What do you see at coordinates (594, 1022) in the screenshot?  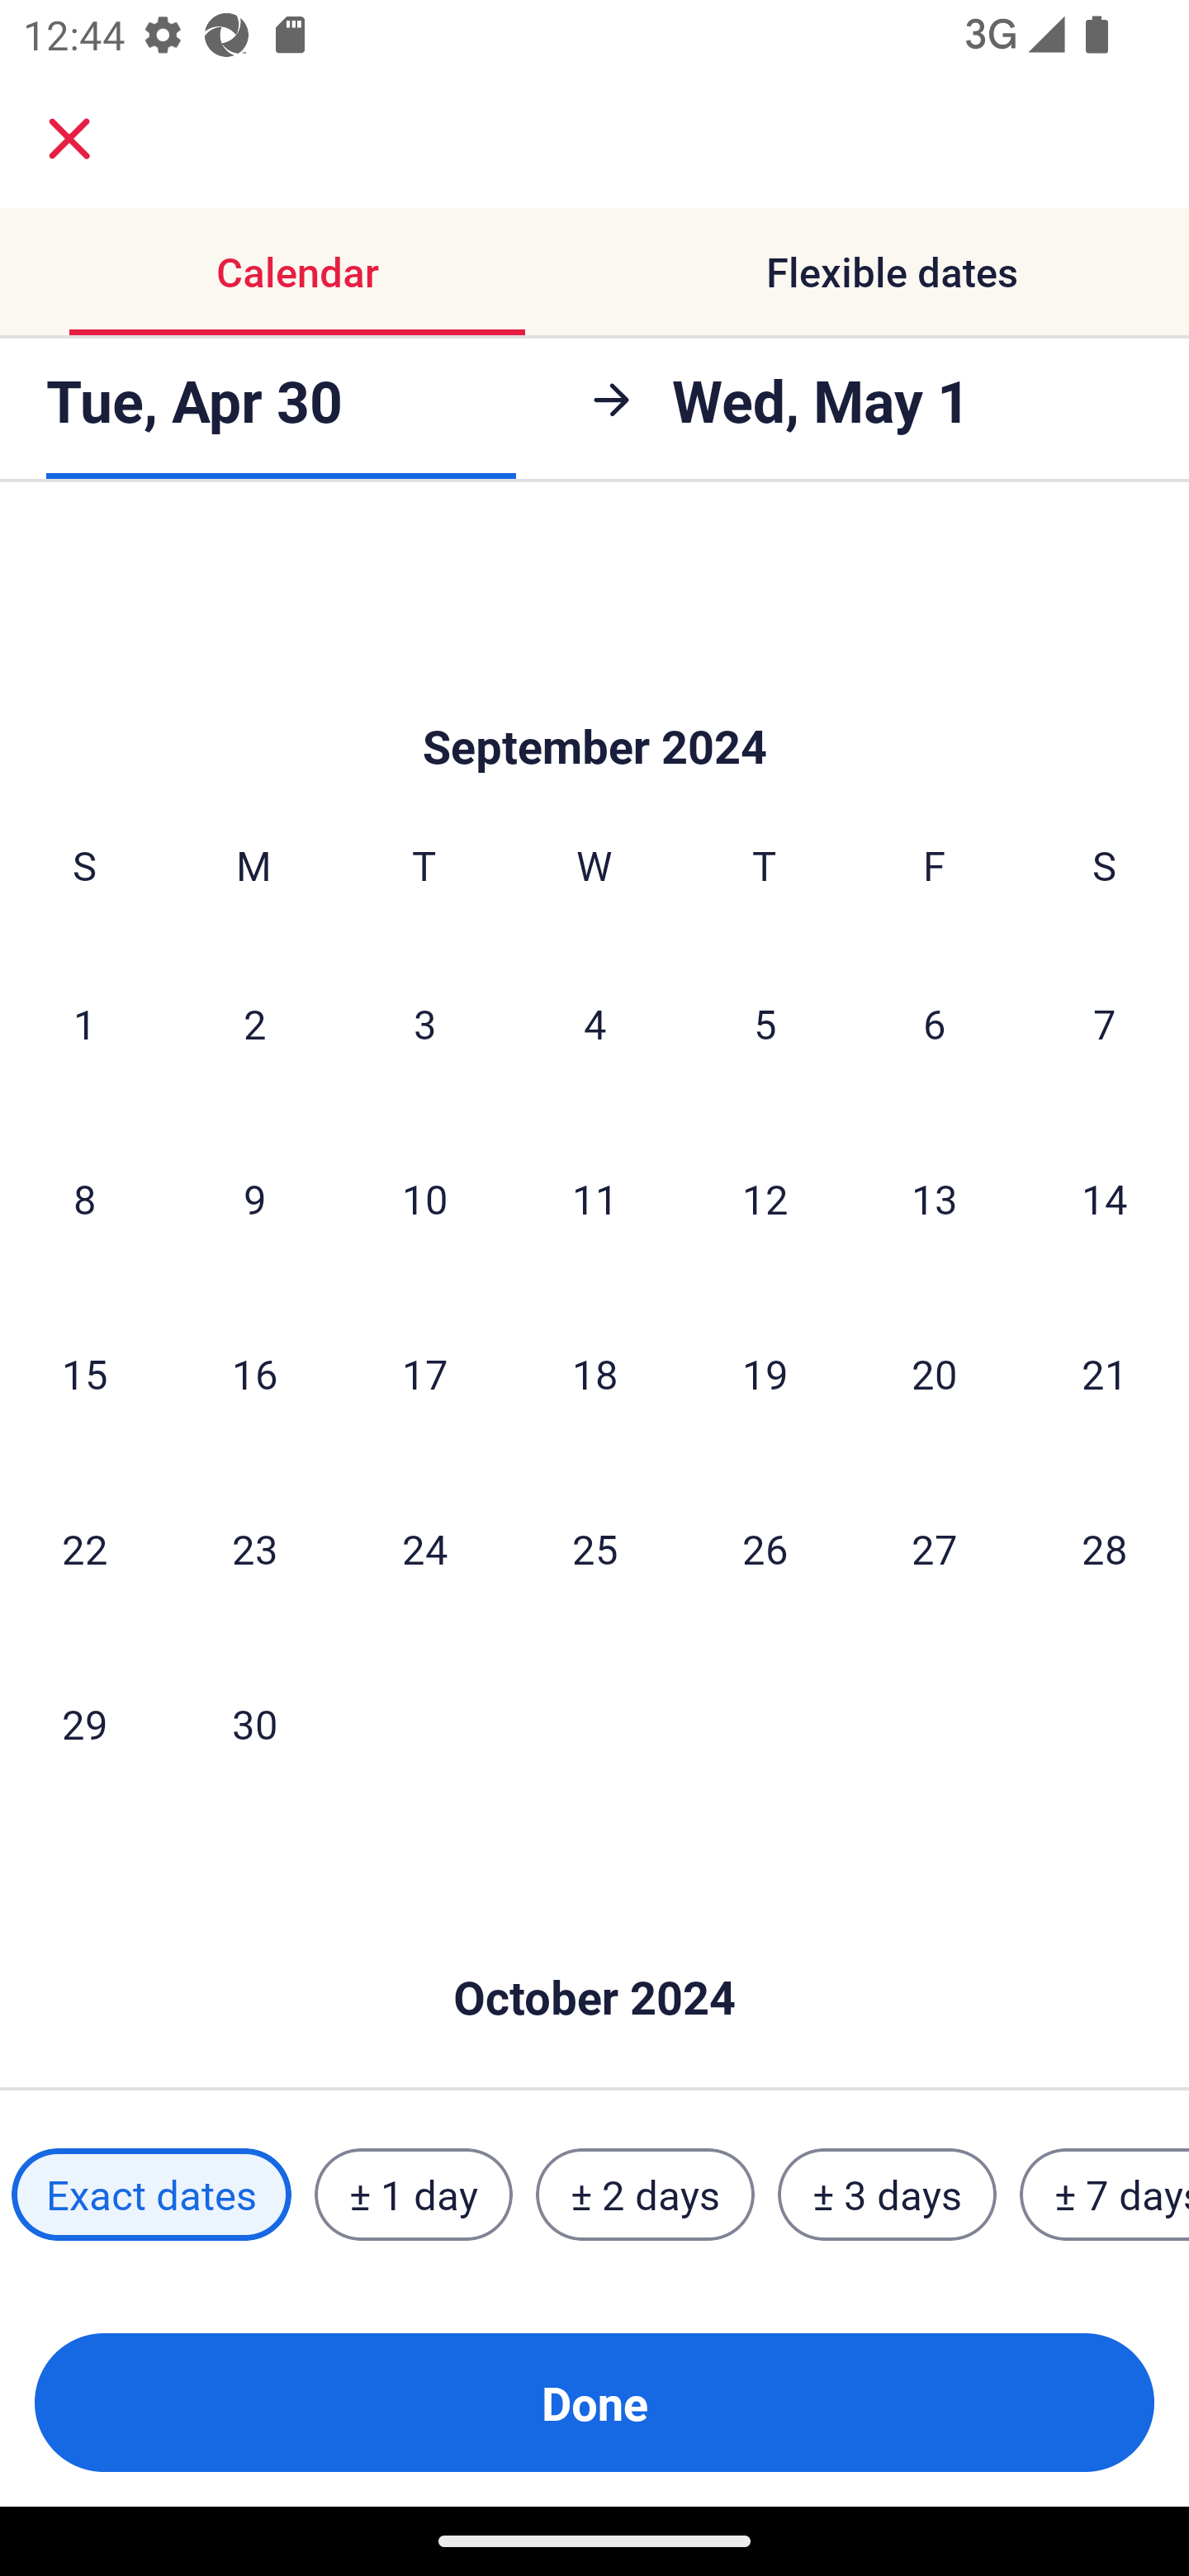 I see `4 Wednesday, September 4, 2024` at bounding box center [594, 1022].